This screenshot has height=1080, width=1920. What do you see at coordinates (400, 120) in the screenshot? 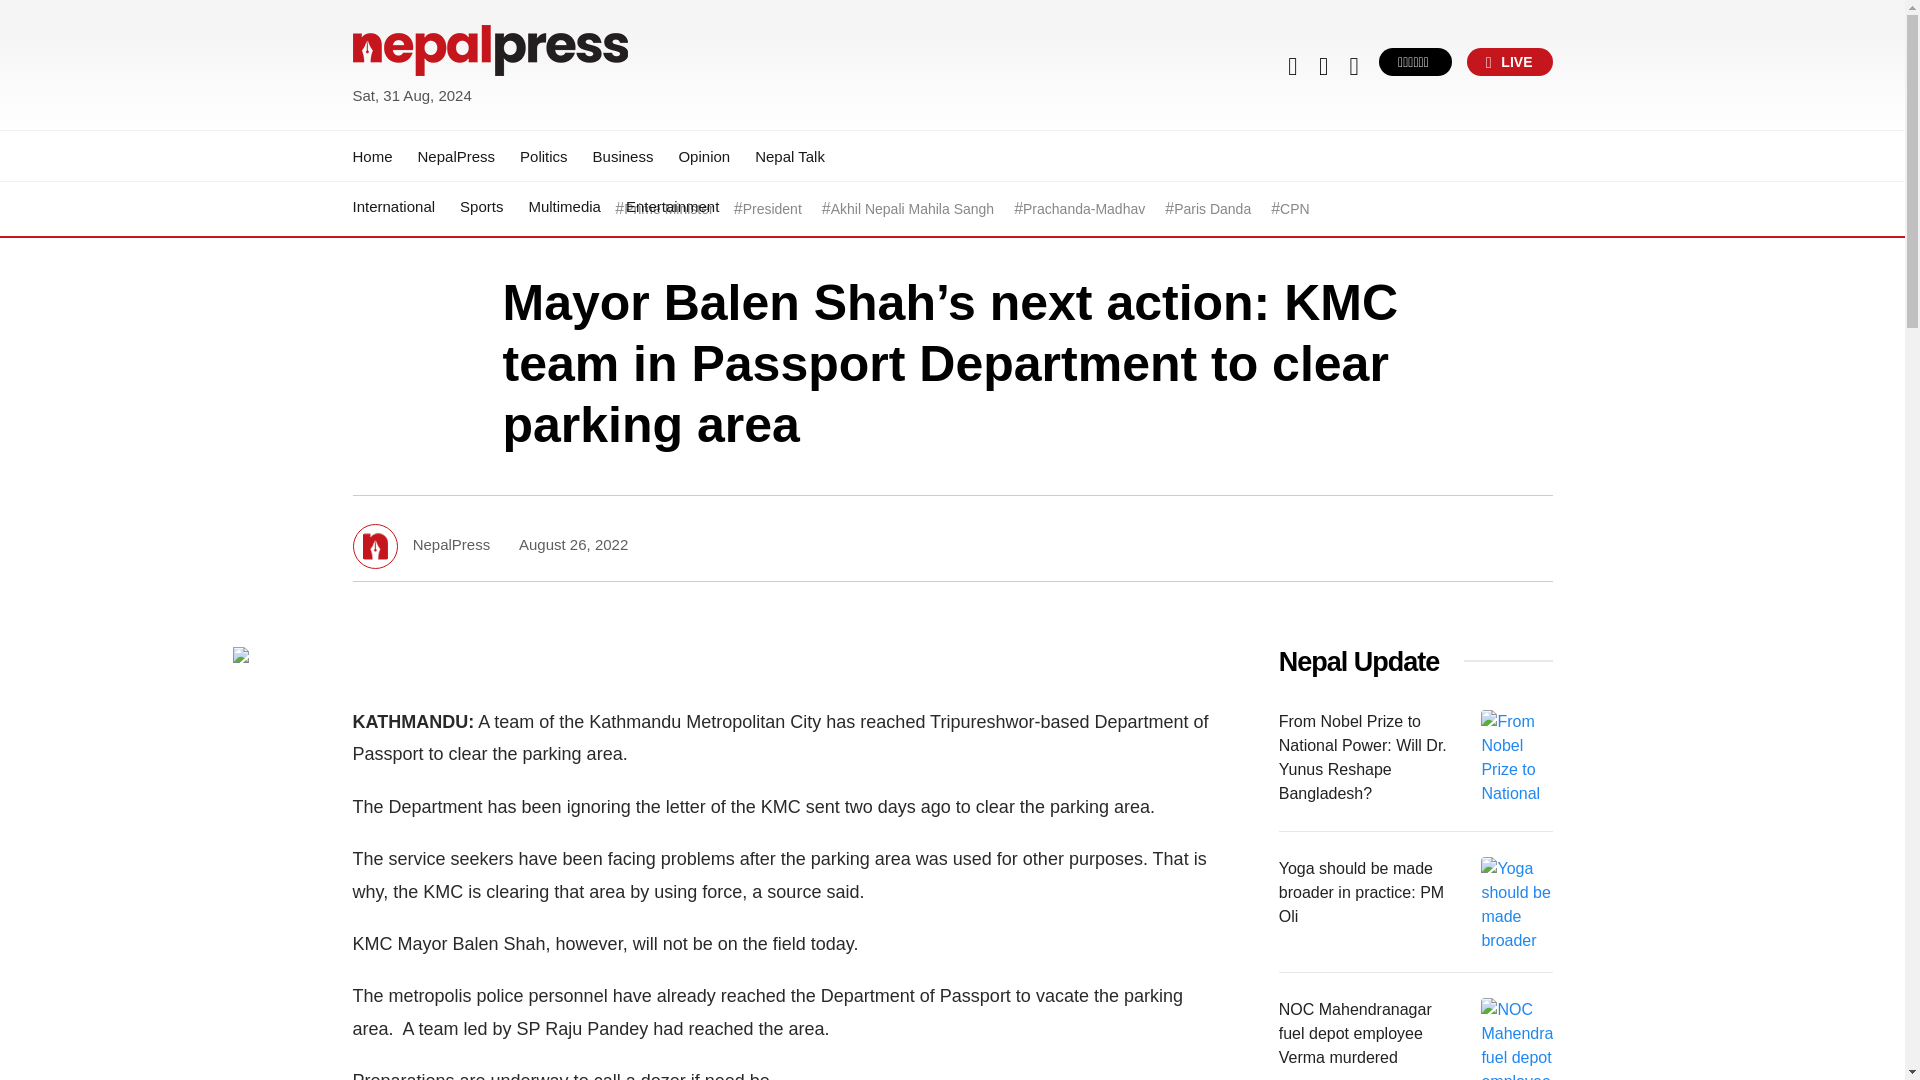
I see `Nepal Press` at bounding box center [400, 120].